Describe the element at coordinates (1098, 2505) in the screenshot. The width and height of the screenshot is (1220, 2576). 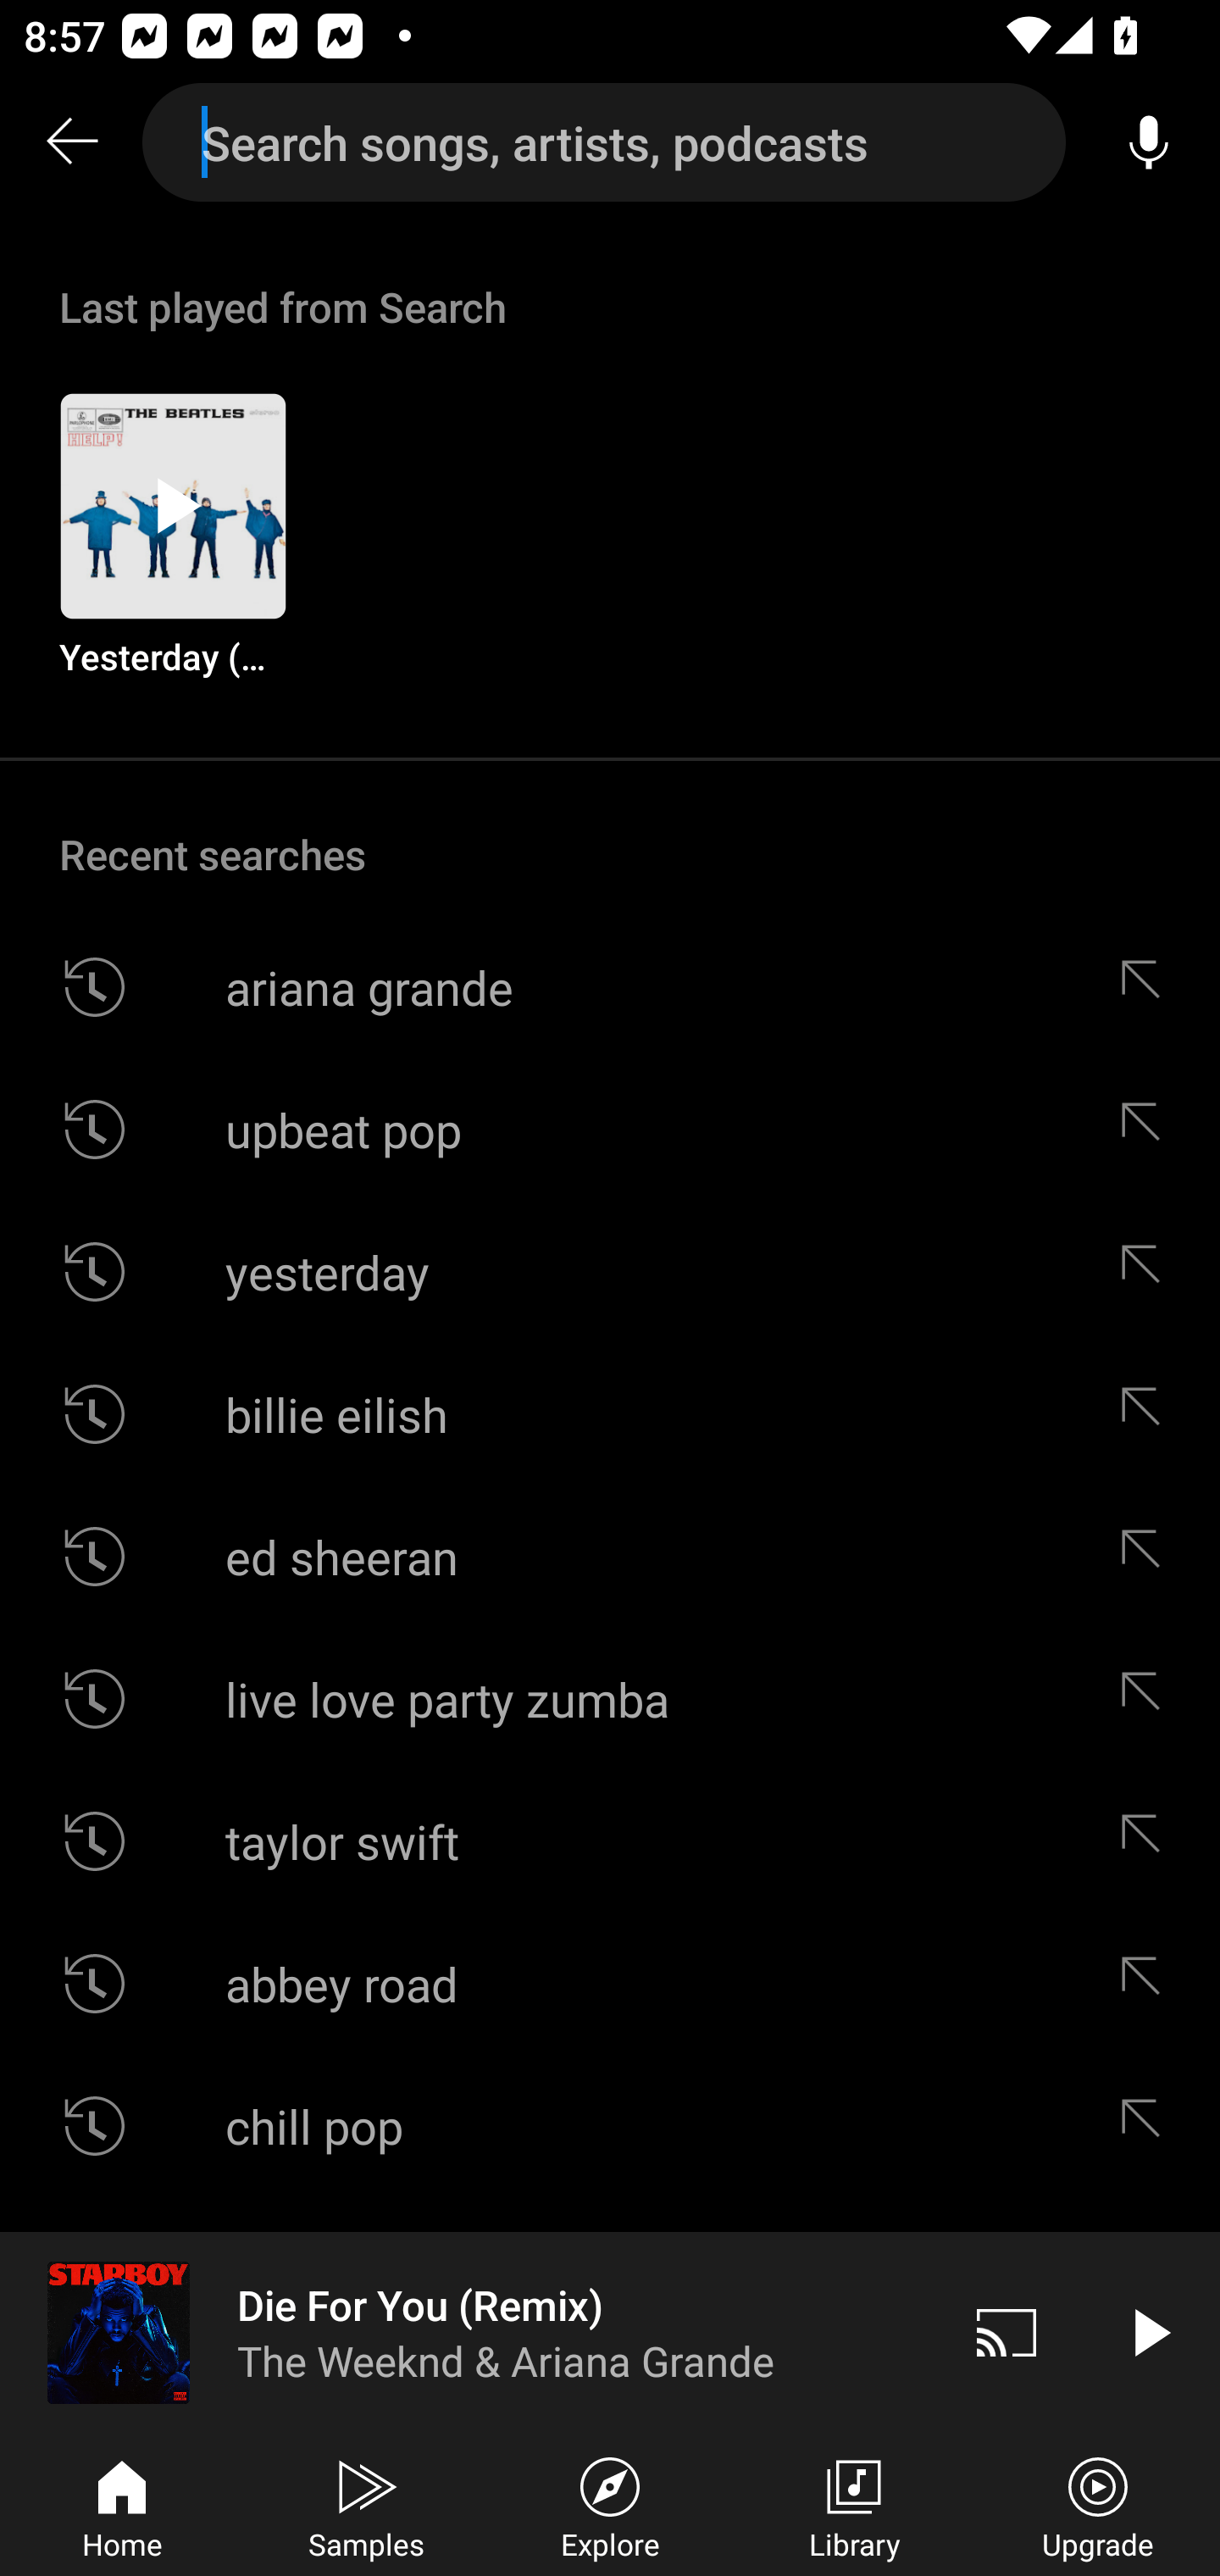
I see `Upgrade` at that location.